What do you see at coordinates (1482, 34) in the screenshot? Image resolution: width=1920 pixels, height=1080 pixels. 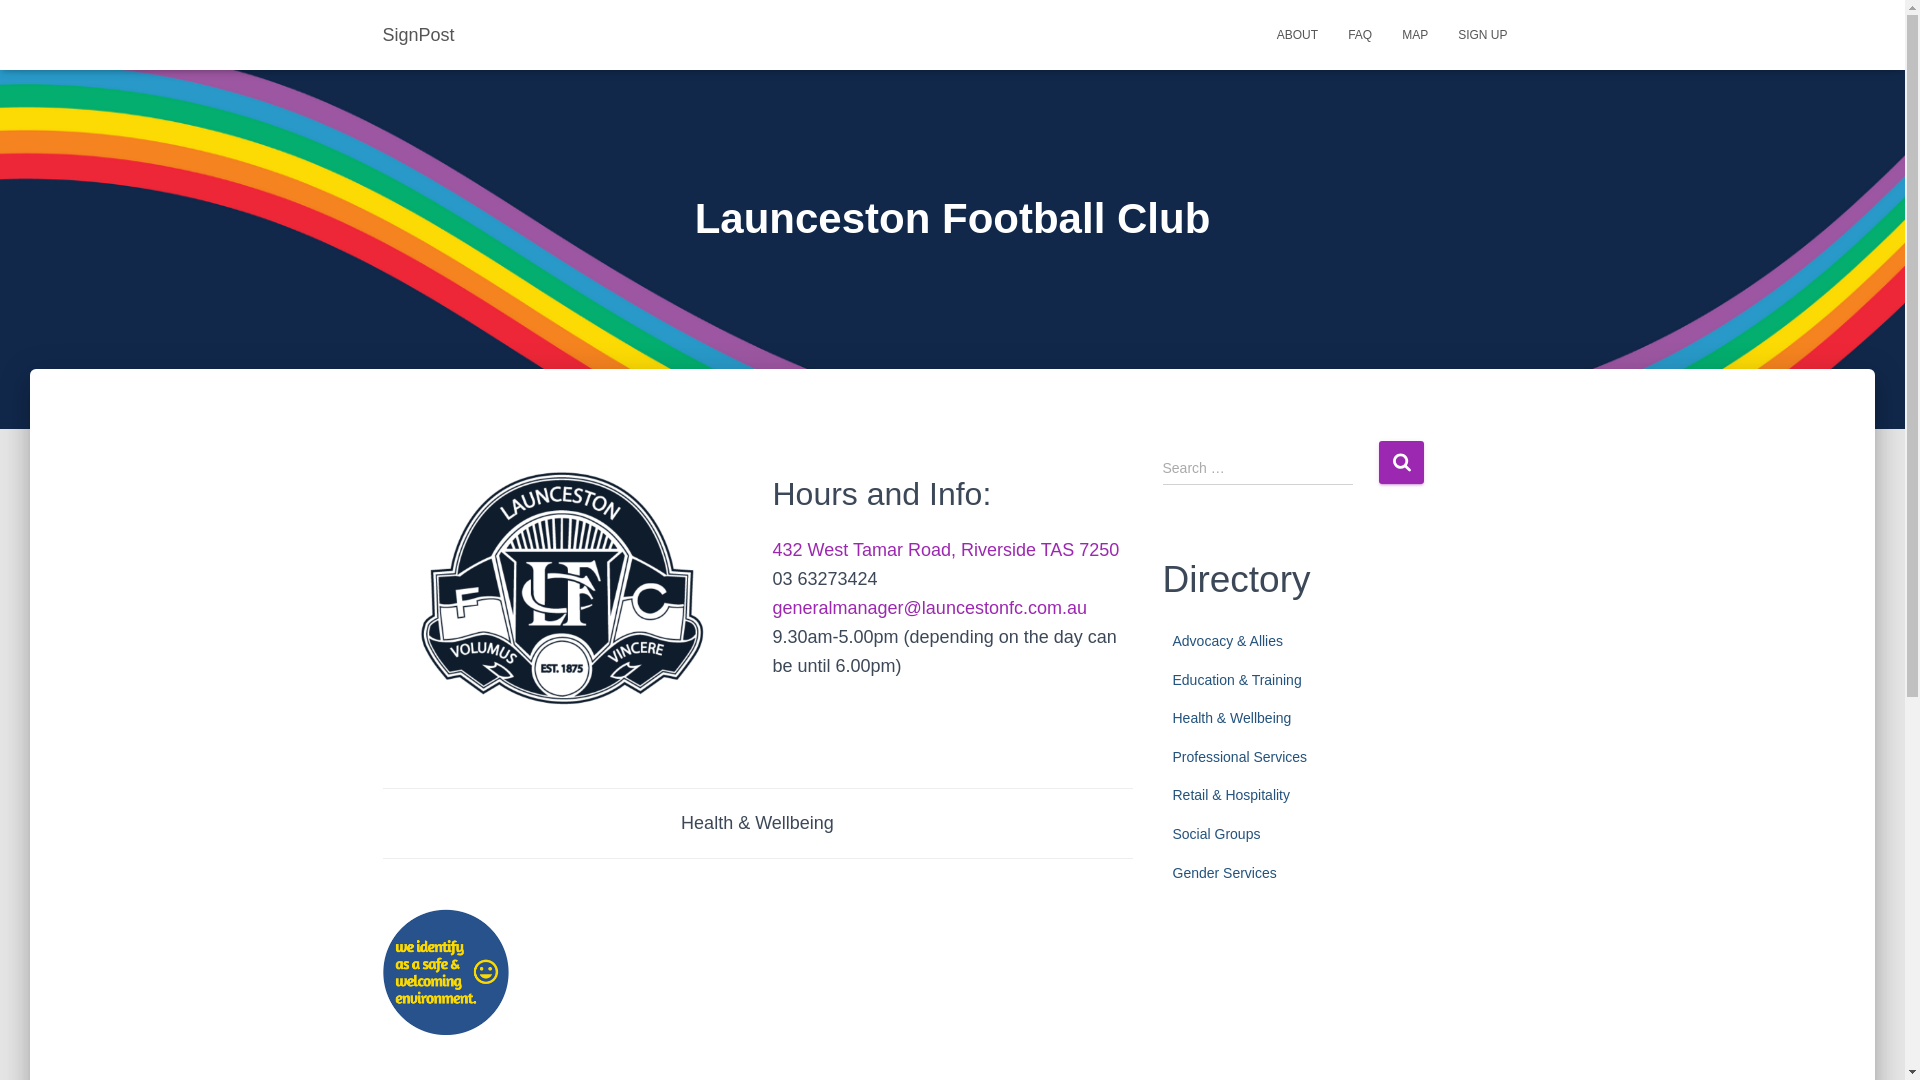 I see `SIGN UP` at bounding box center [1482, 34].